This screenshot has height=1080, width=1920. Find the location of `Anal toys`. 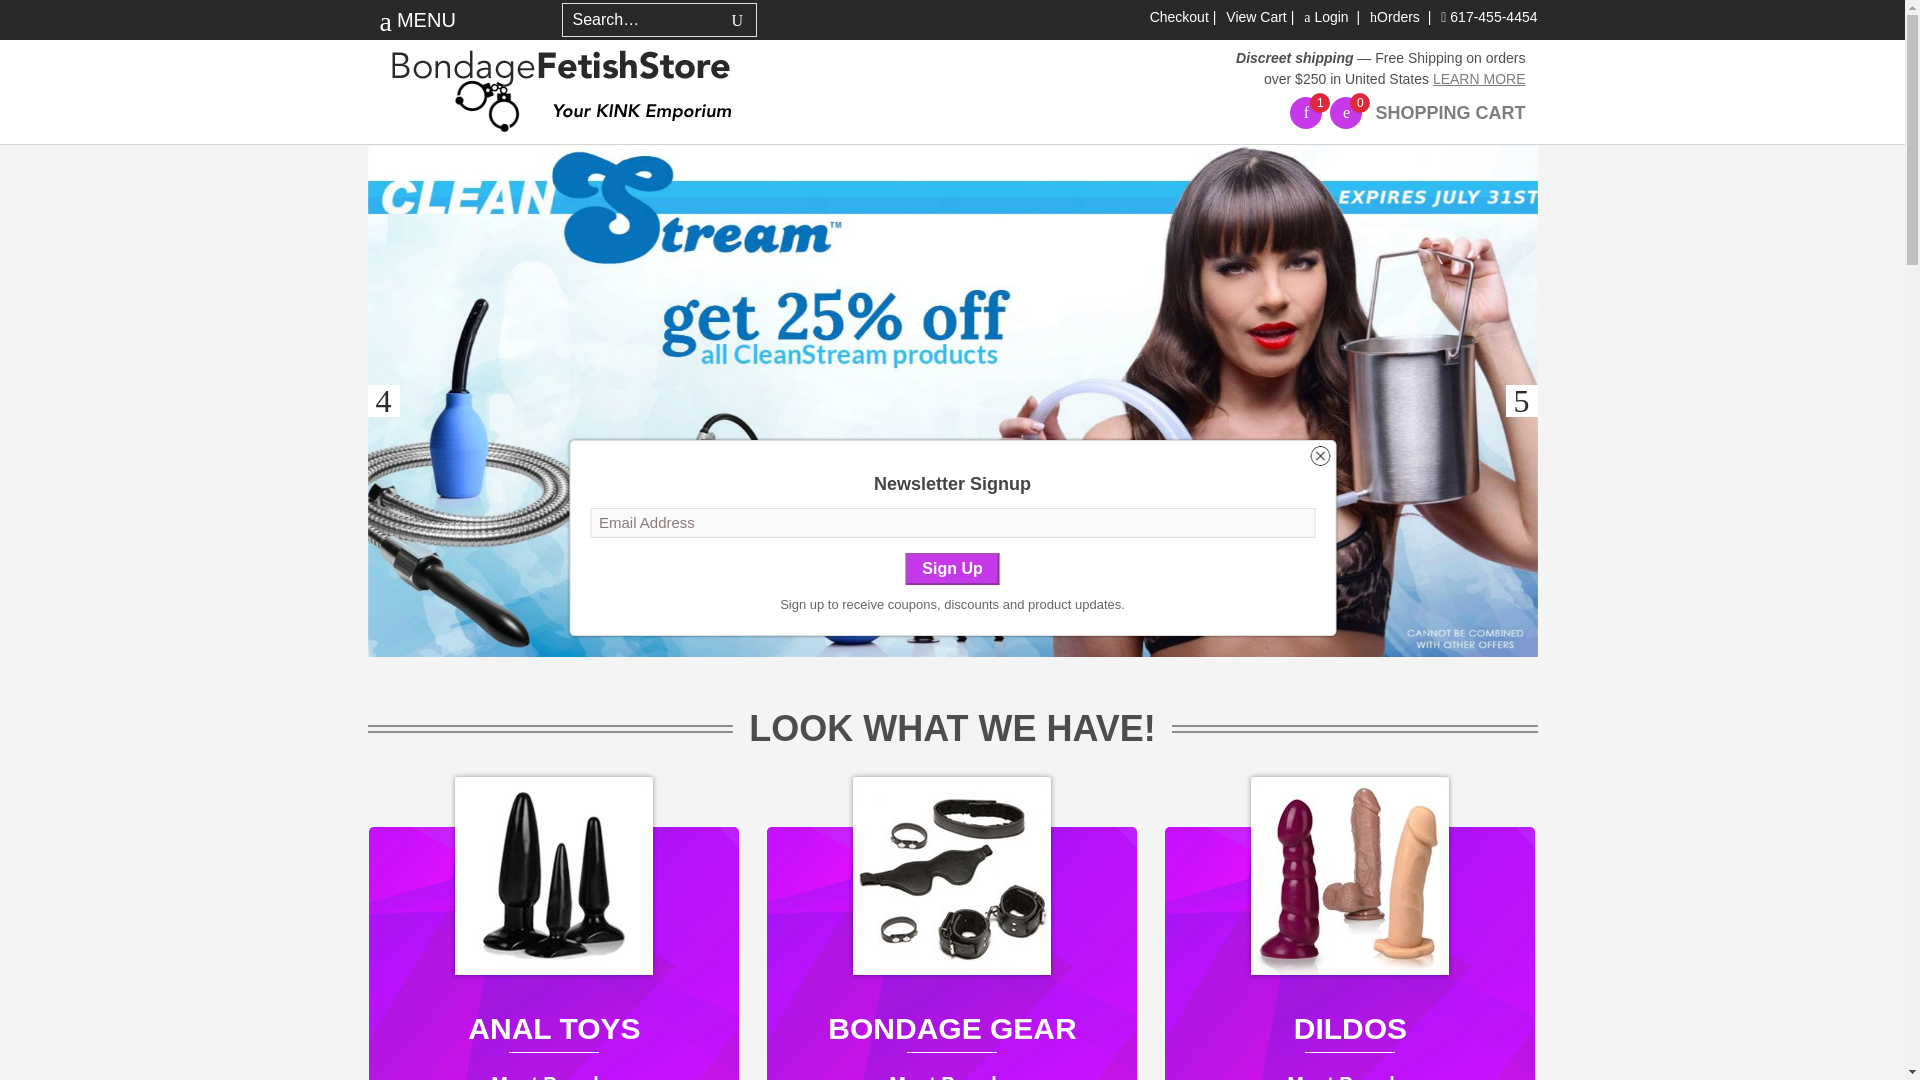

Anal toys is located at coordinates (554, 876).